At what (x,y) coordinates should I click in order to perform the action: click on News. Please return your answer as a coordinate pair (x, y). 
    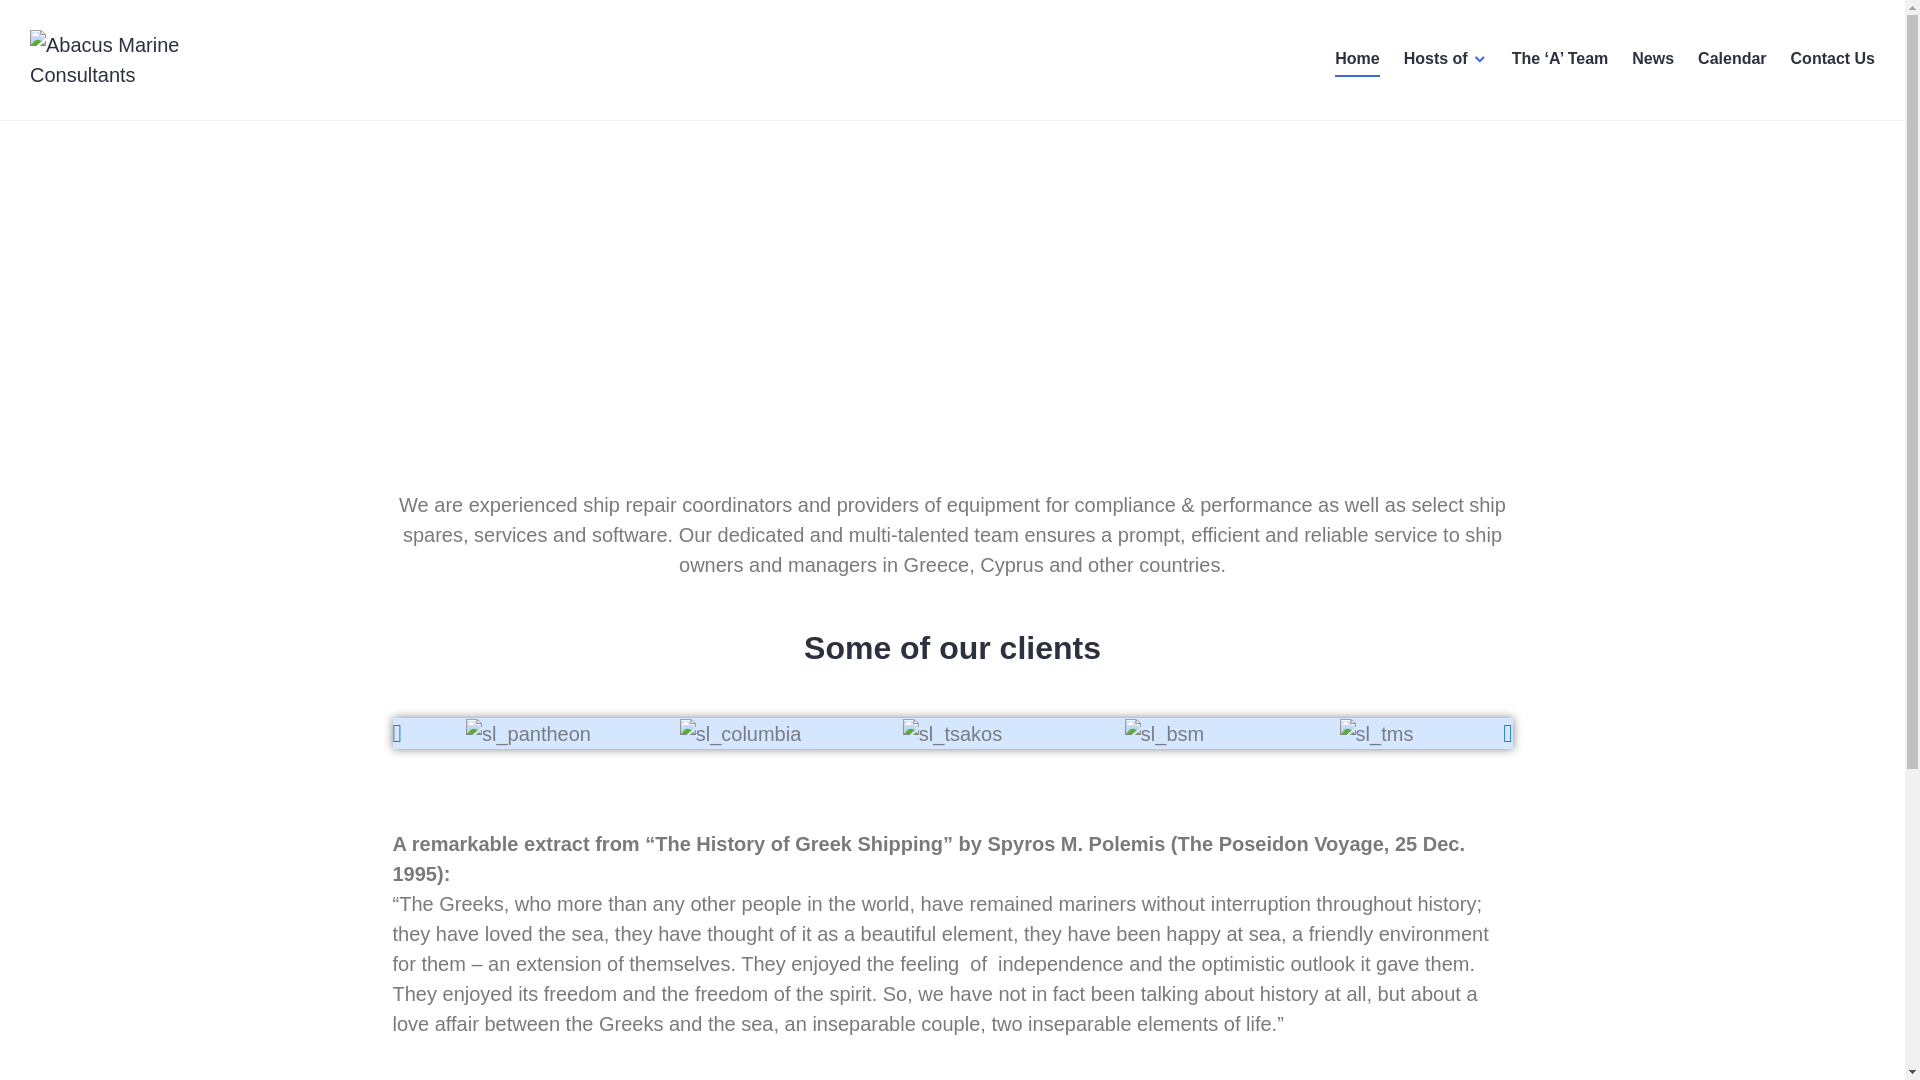
    Looking at the image, I should click on (1653, 60).